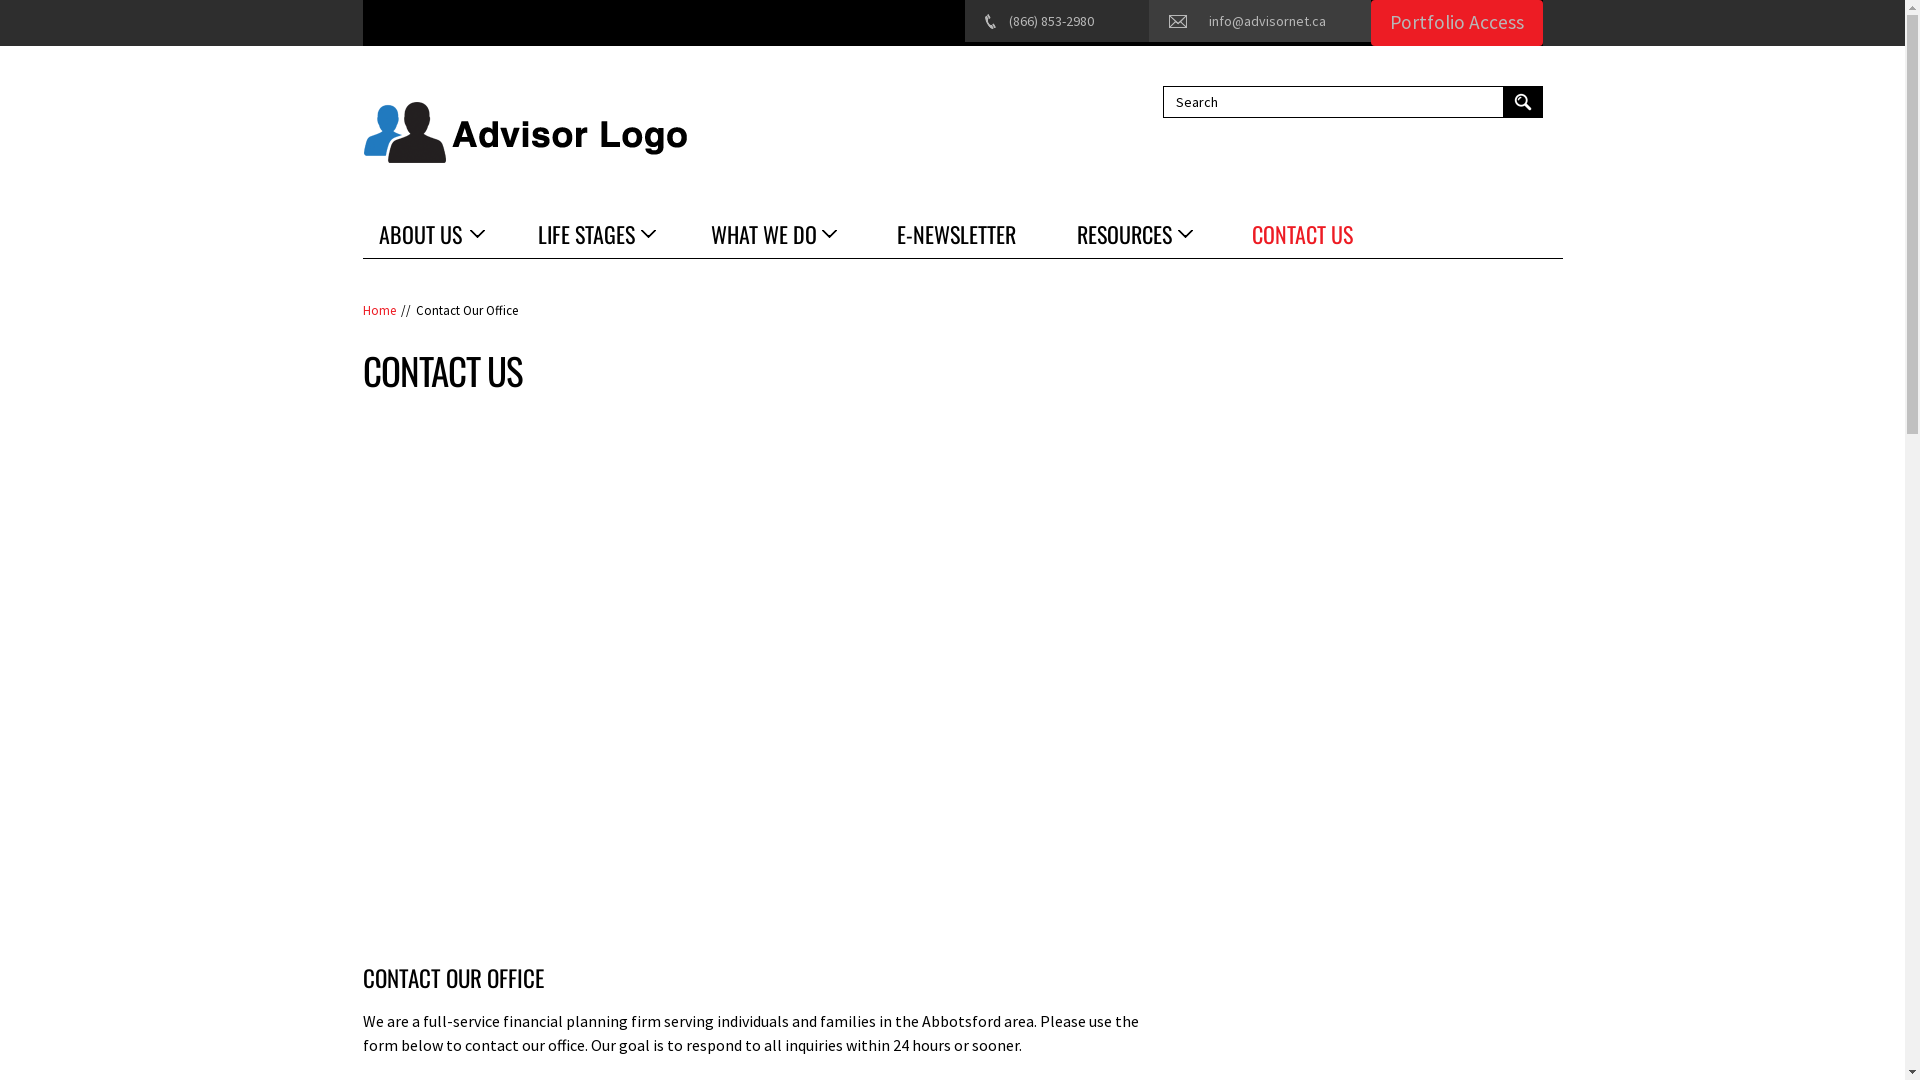 The image size is (1920, 1080). What do you see at coordinates (524, 134) in the screenshot?
I see `Home` at bounding box center [524, 134].